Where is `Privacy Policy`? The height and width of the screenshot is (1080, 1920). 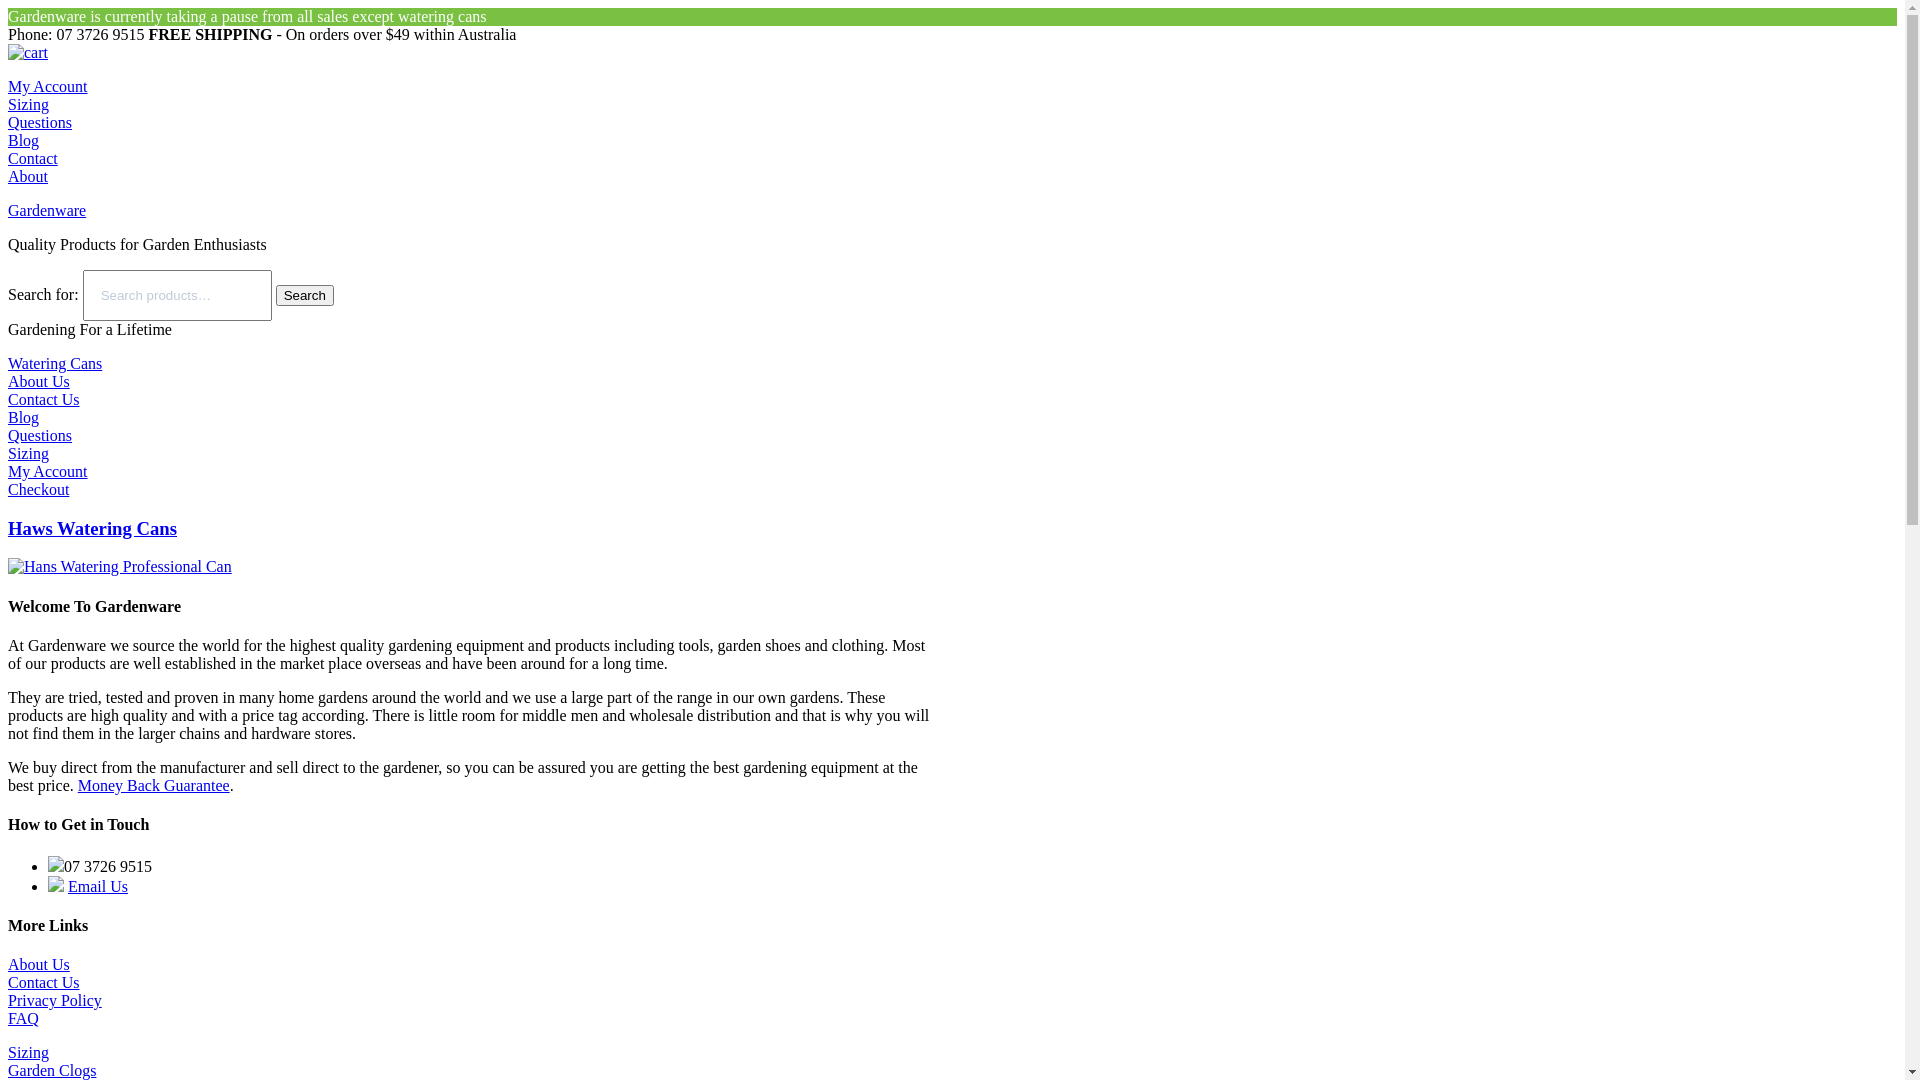
Privacy Policy is located at coordinates (55, 1000).